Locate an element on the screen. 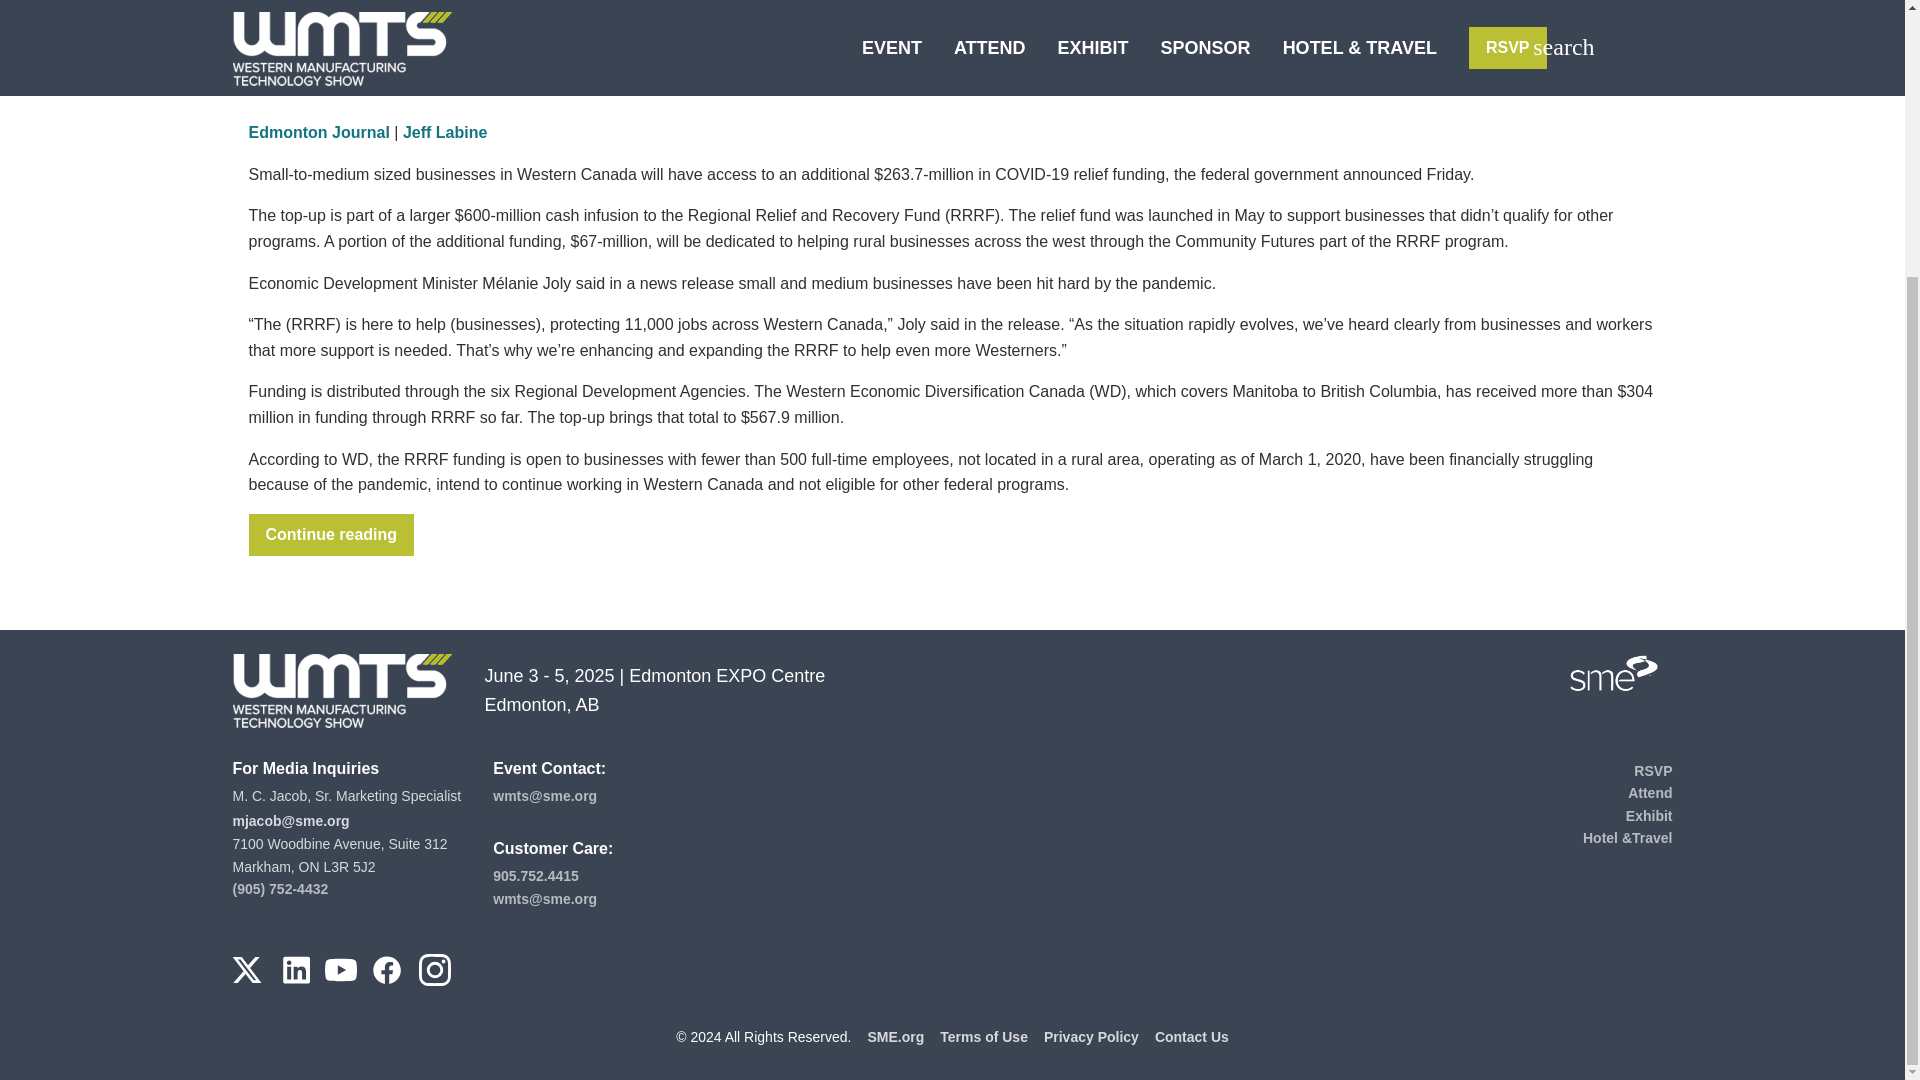 The image size is (1920, 1080). RSVP is located at coordinates (1652, 770).